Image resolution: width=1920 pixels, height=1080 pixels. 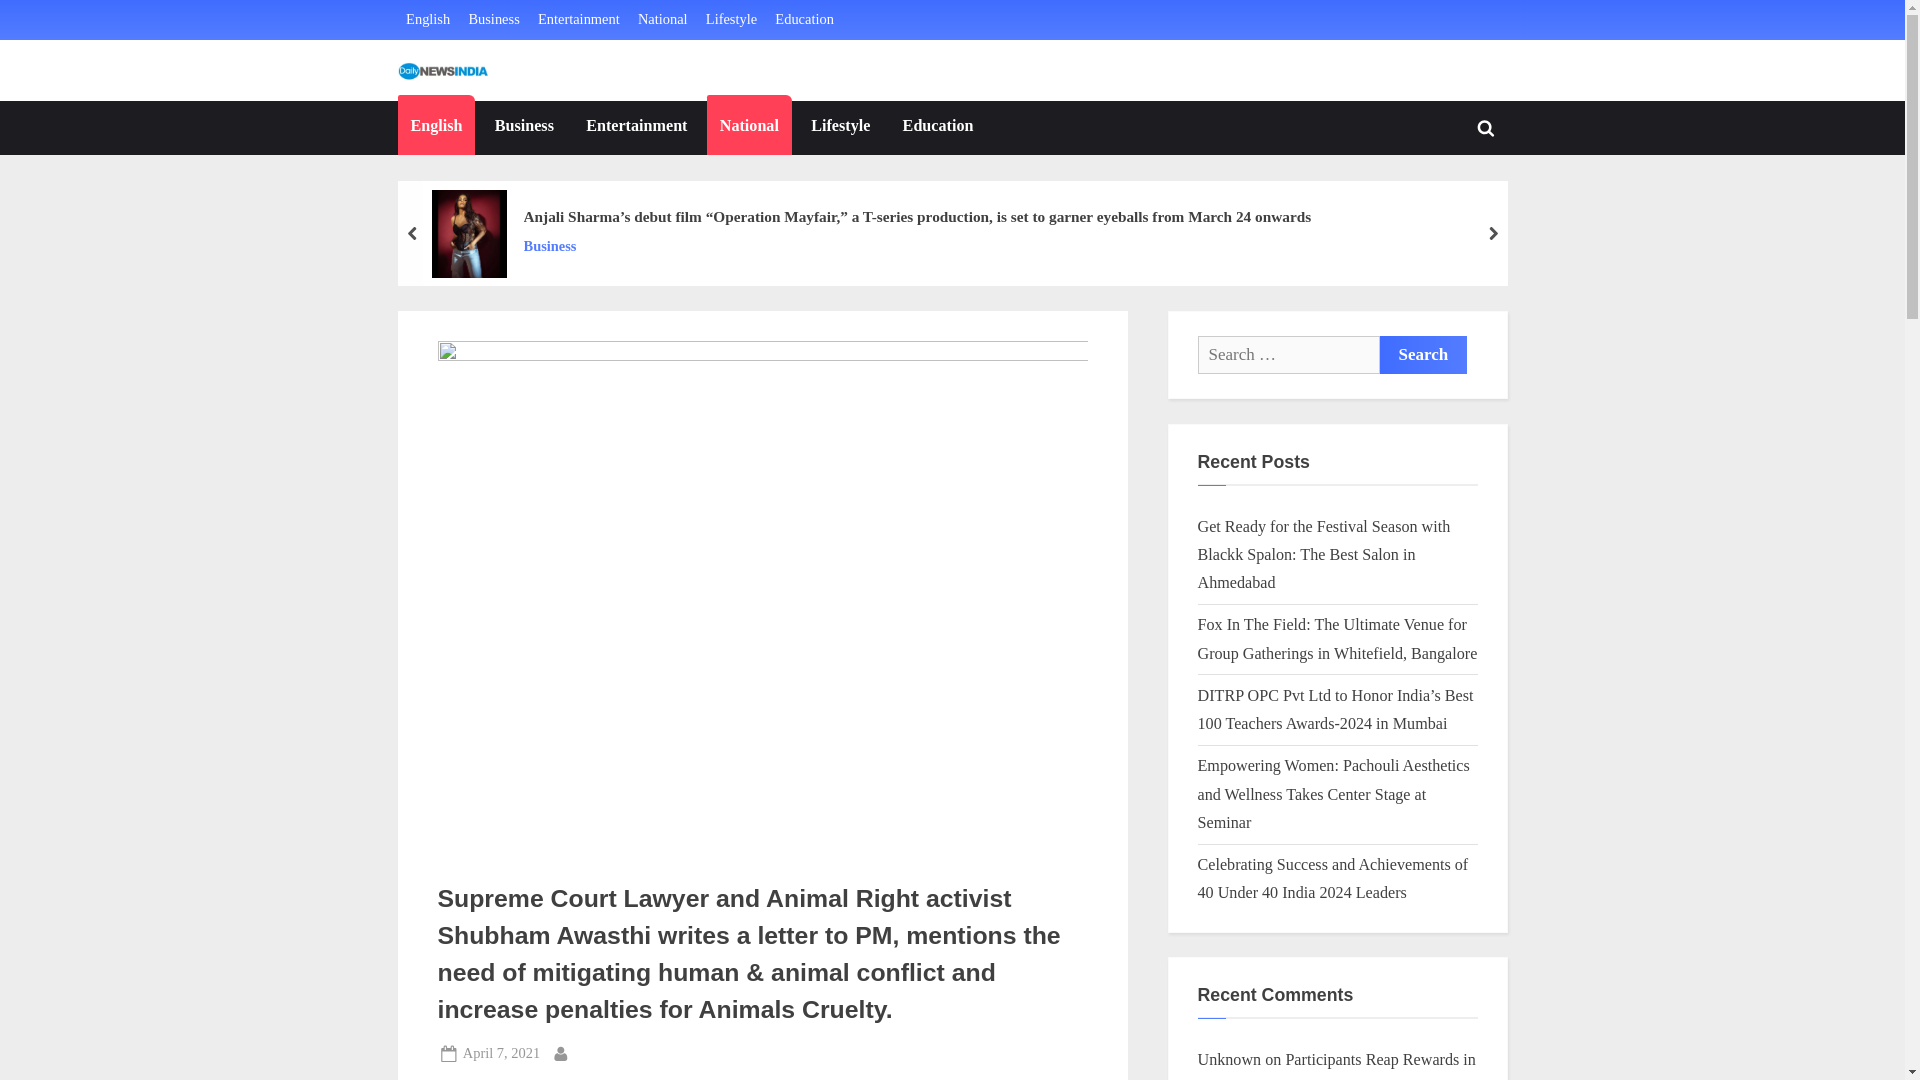 What do you see at coordinates (524, 128) in the screenshot?
I see `Business` at bounding box center [524, 128].